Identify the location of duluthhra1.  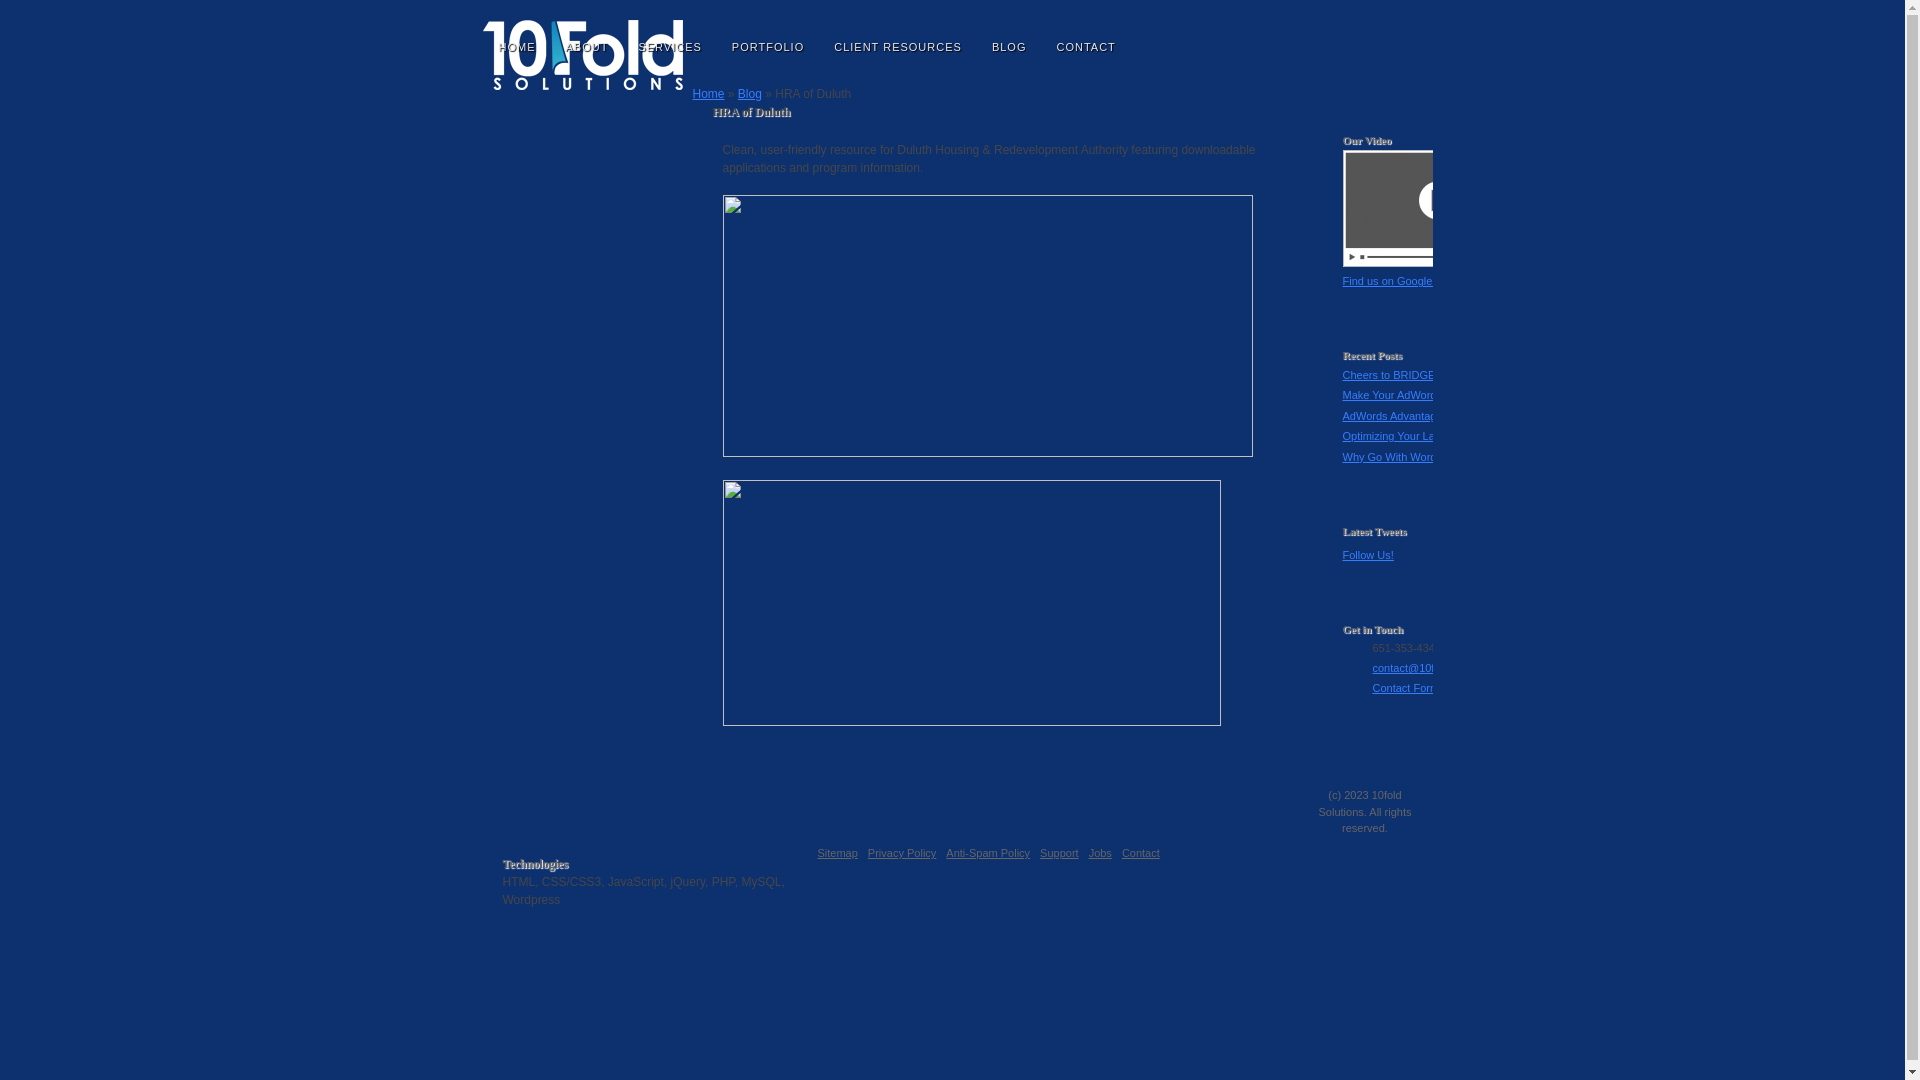
(987, 326).